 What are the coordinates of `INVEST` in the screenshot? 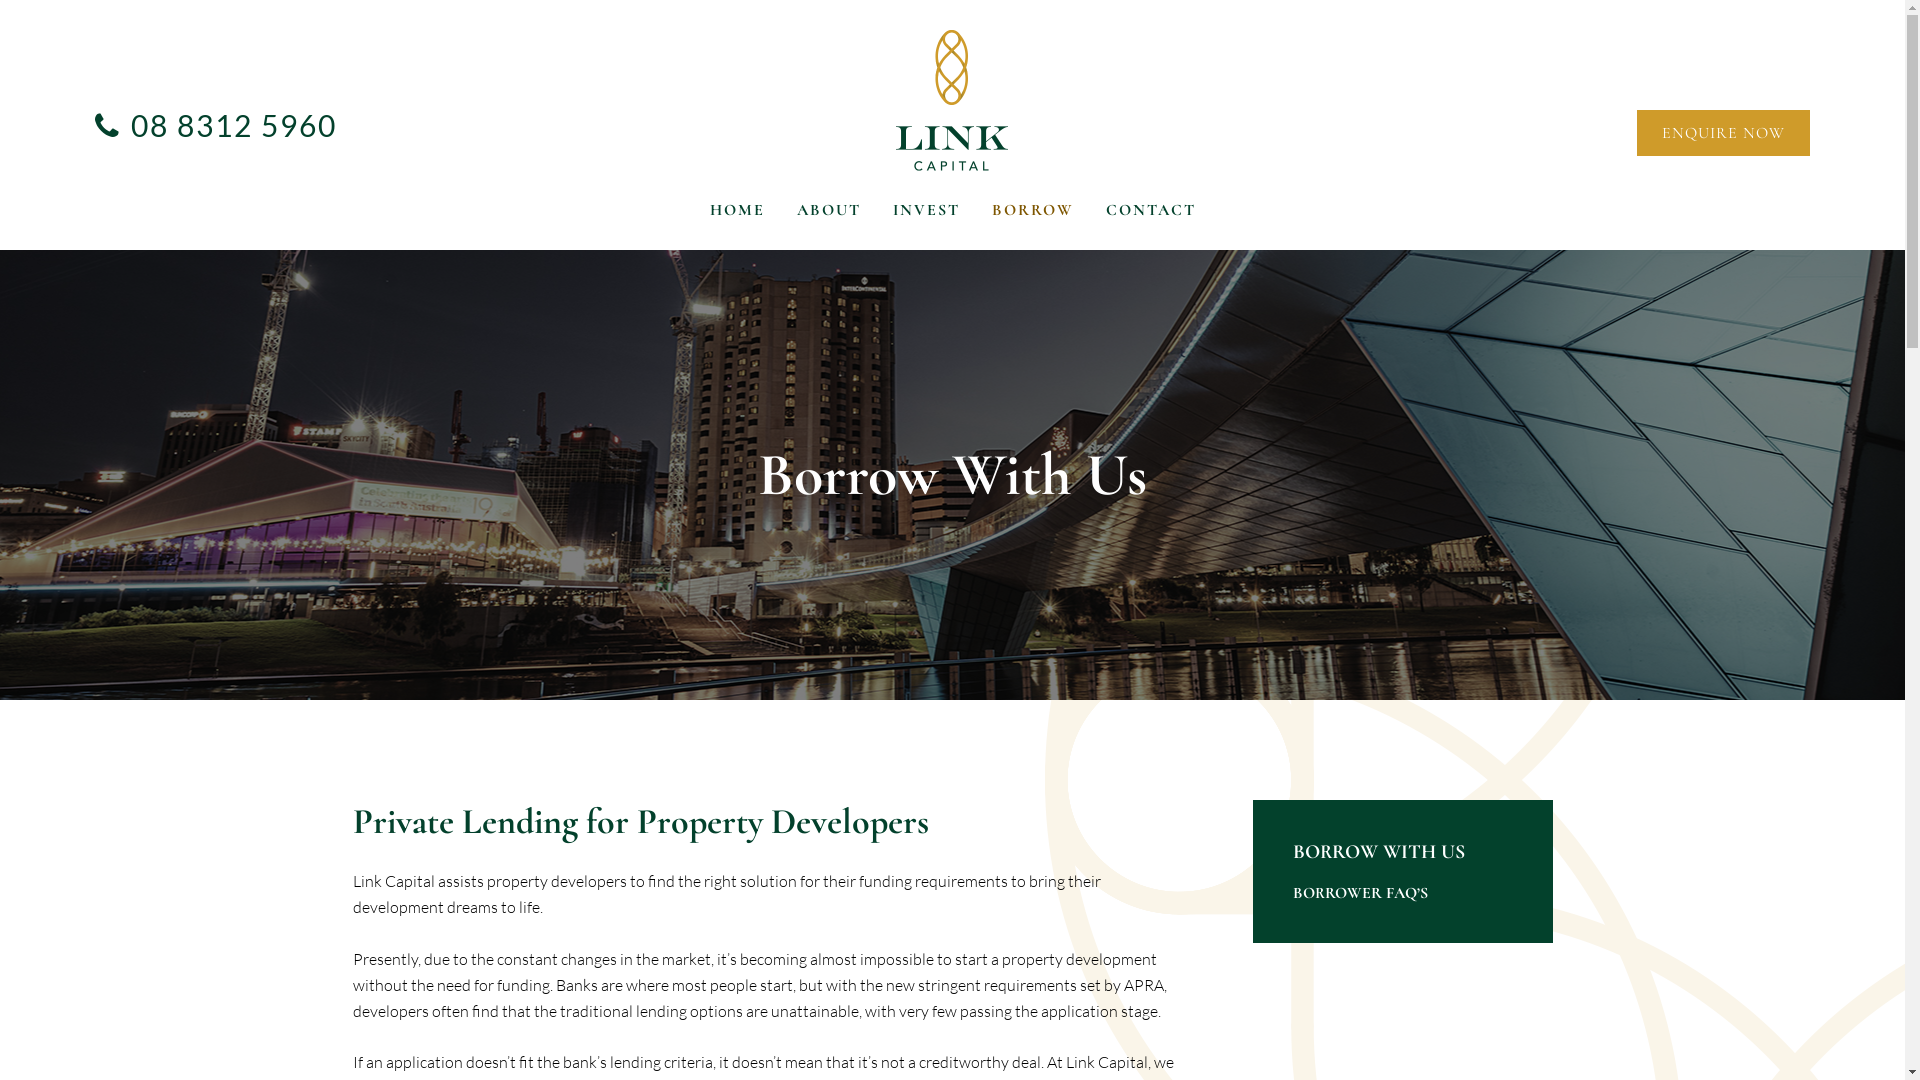 It's located at (926, 226).